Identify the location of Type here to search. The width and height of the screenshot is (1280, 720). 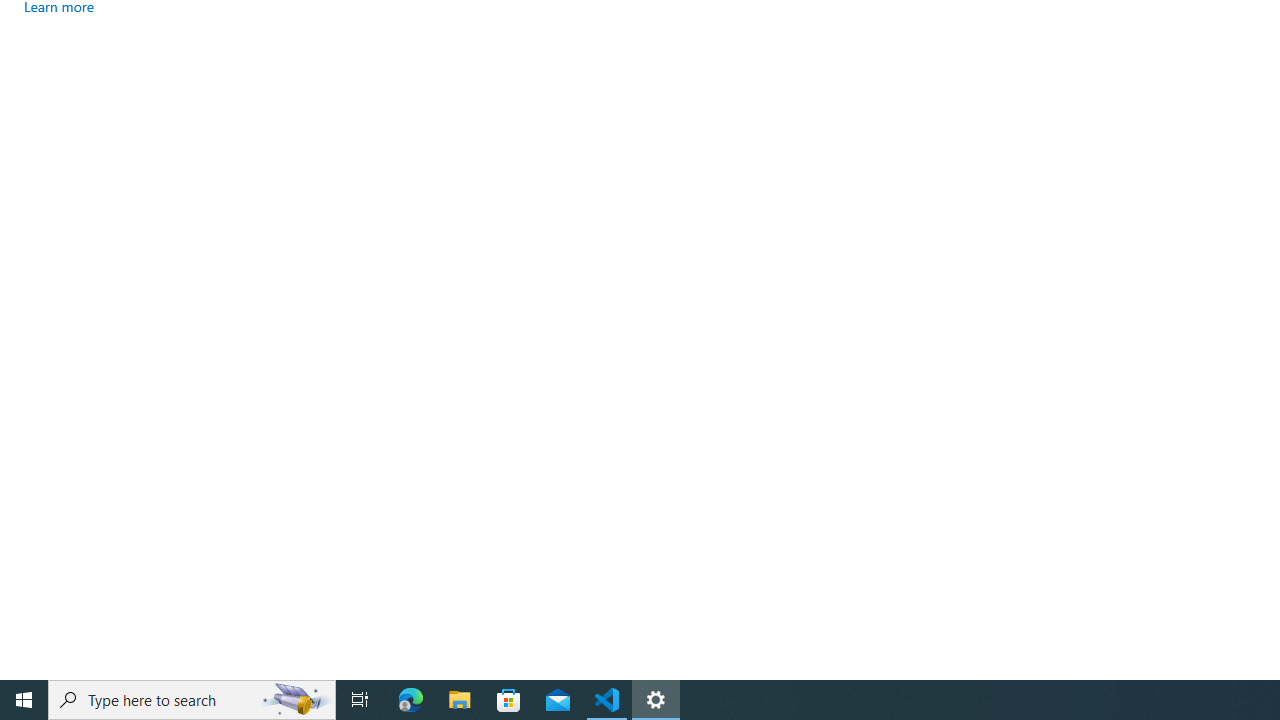
(192, 700).